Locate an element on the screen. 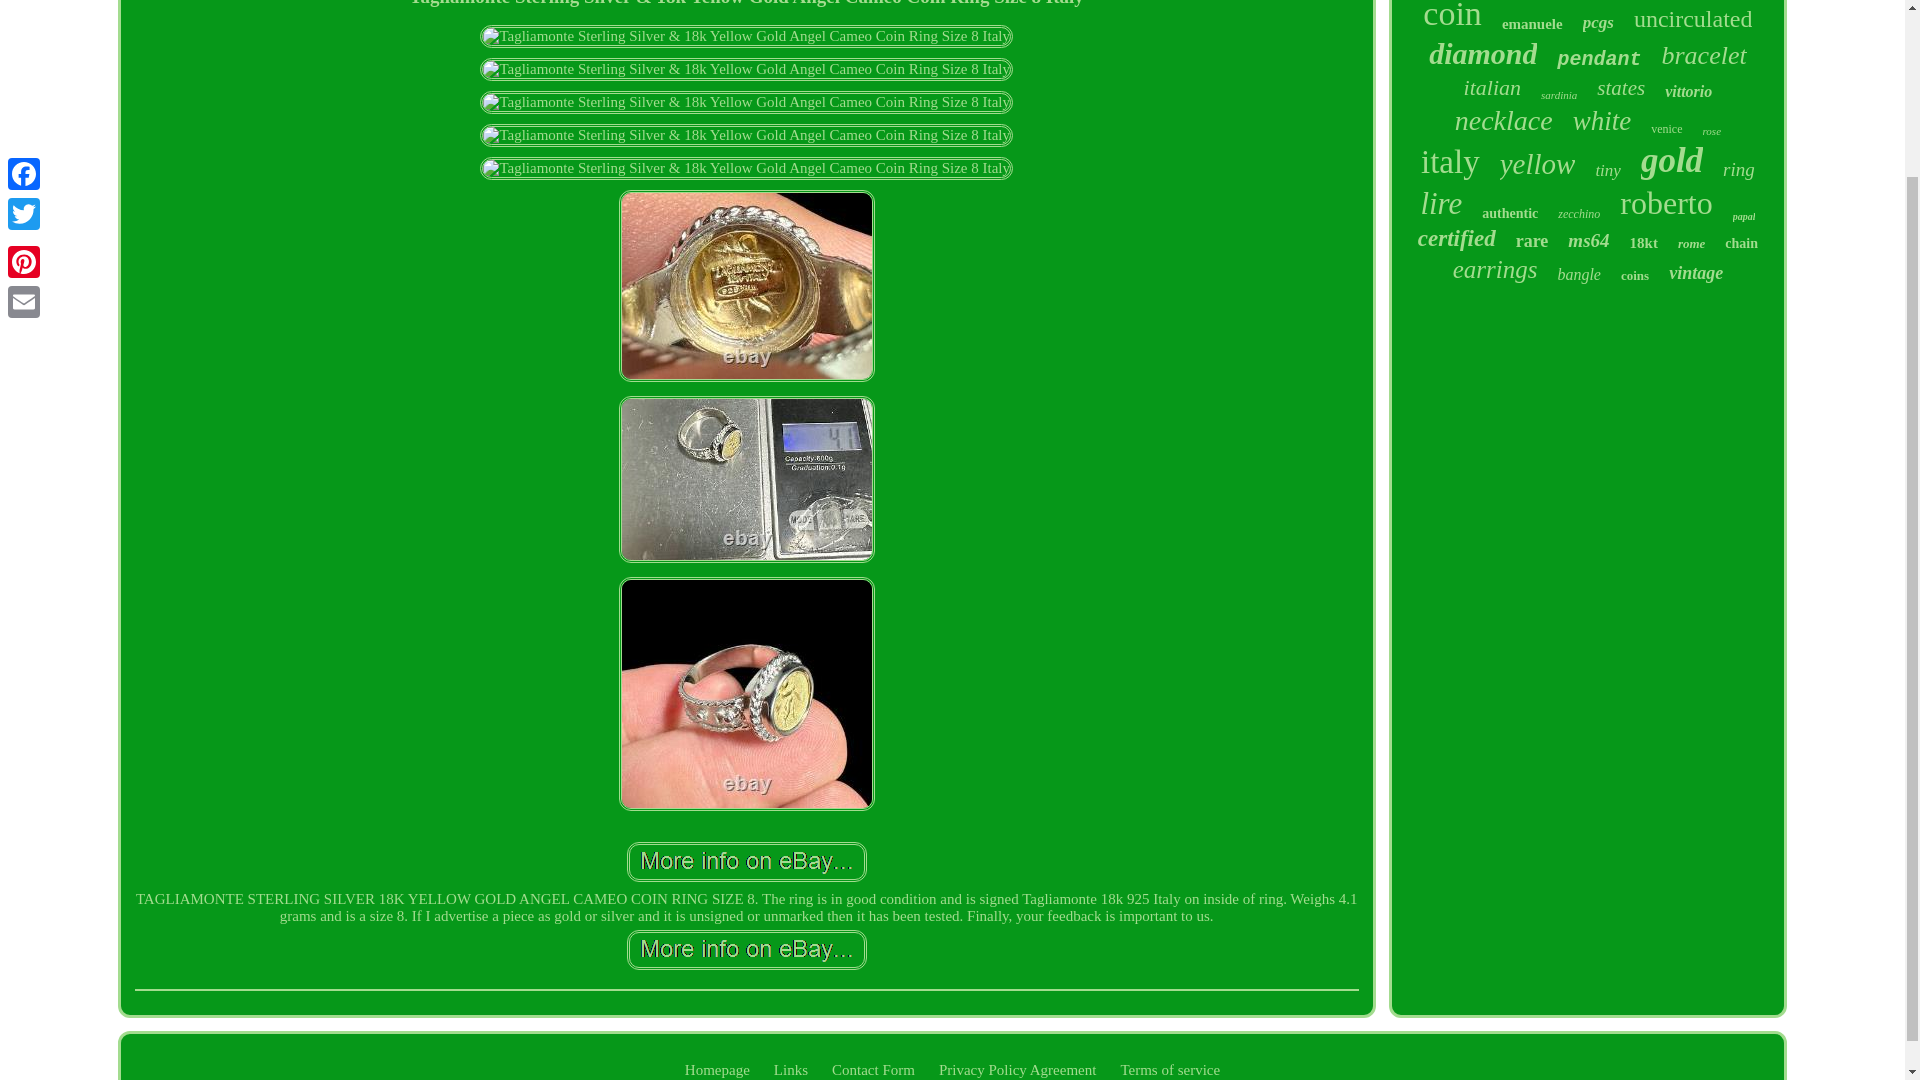 The height and width of the screenshot is (1080, 1920). pendant is located at coordinates (1599, 59).